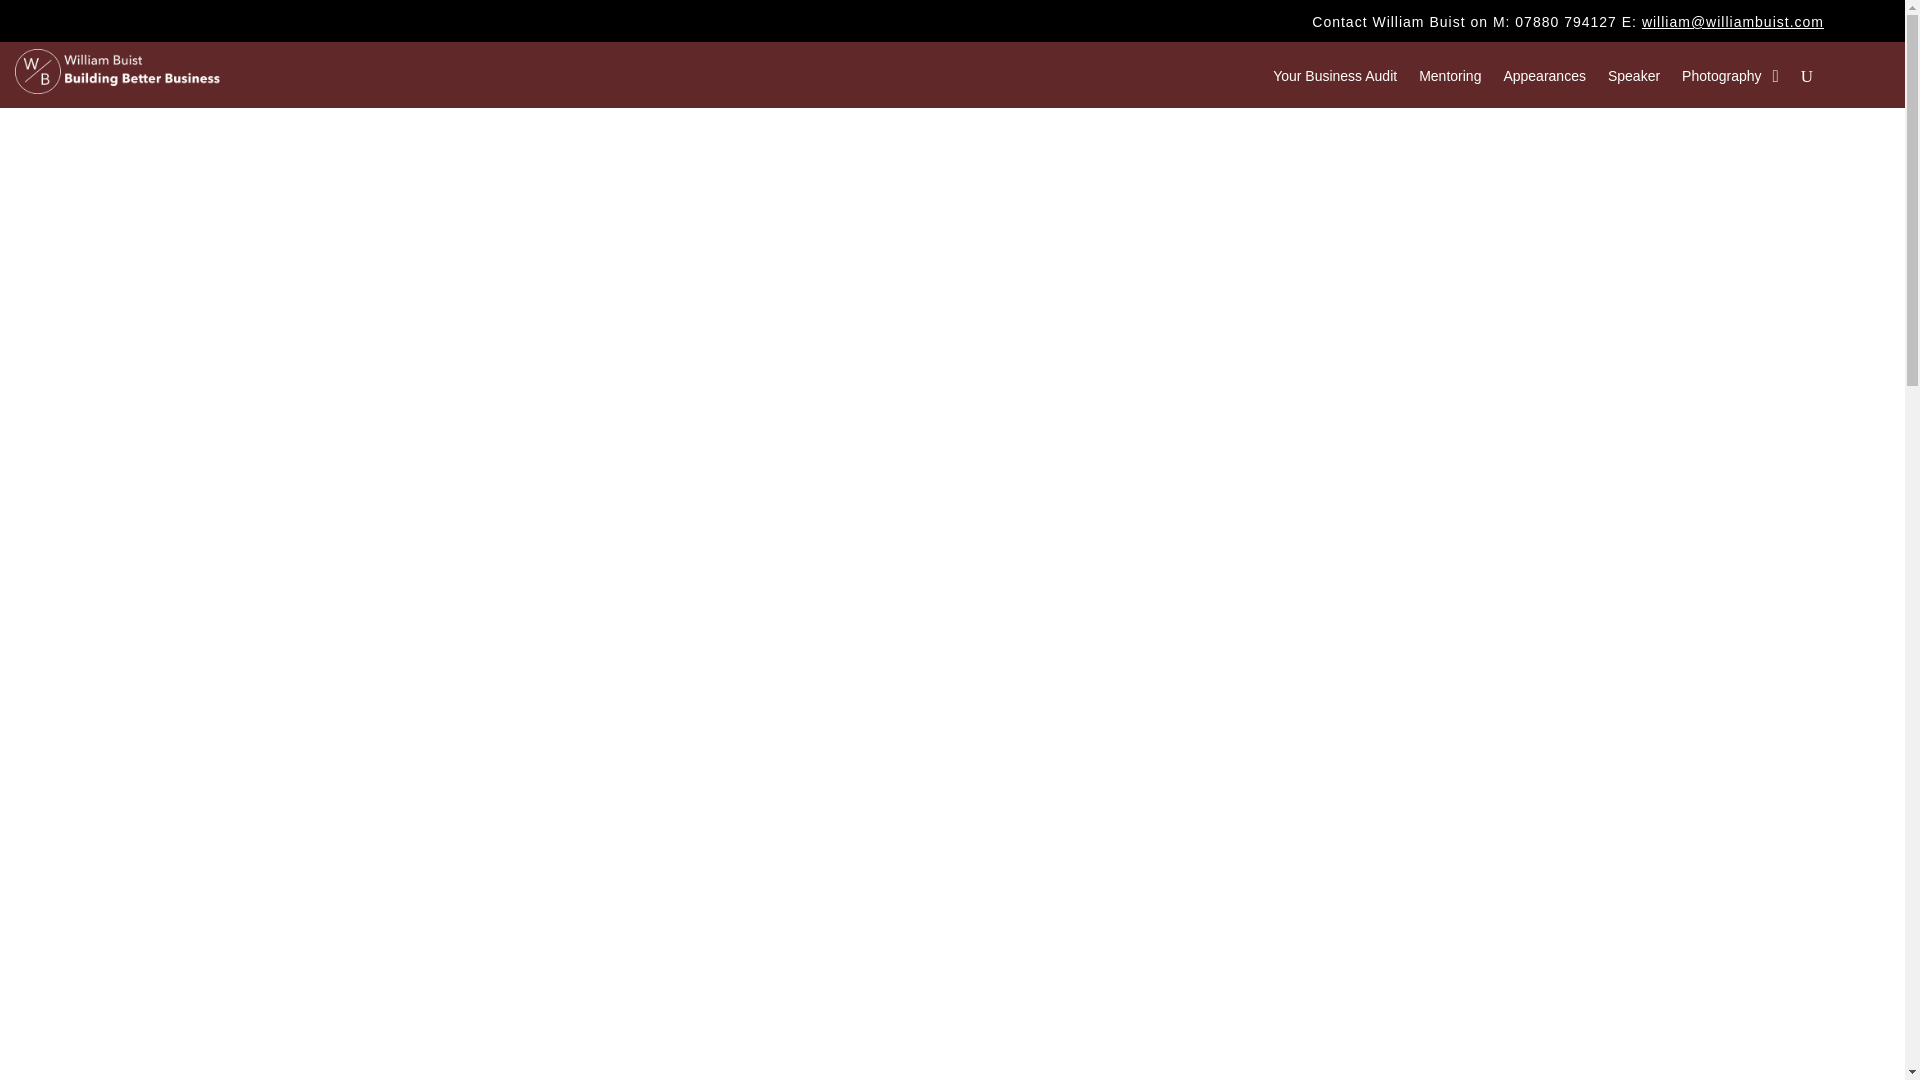 The image size is (1920, 1080). What do you see at coordinates (1449, 80) in the screenshot?
I see `Mentoring` at bounding box center [1449, 80].